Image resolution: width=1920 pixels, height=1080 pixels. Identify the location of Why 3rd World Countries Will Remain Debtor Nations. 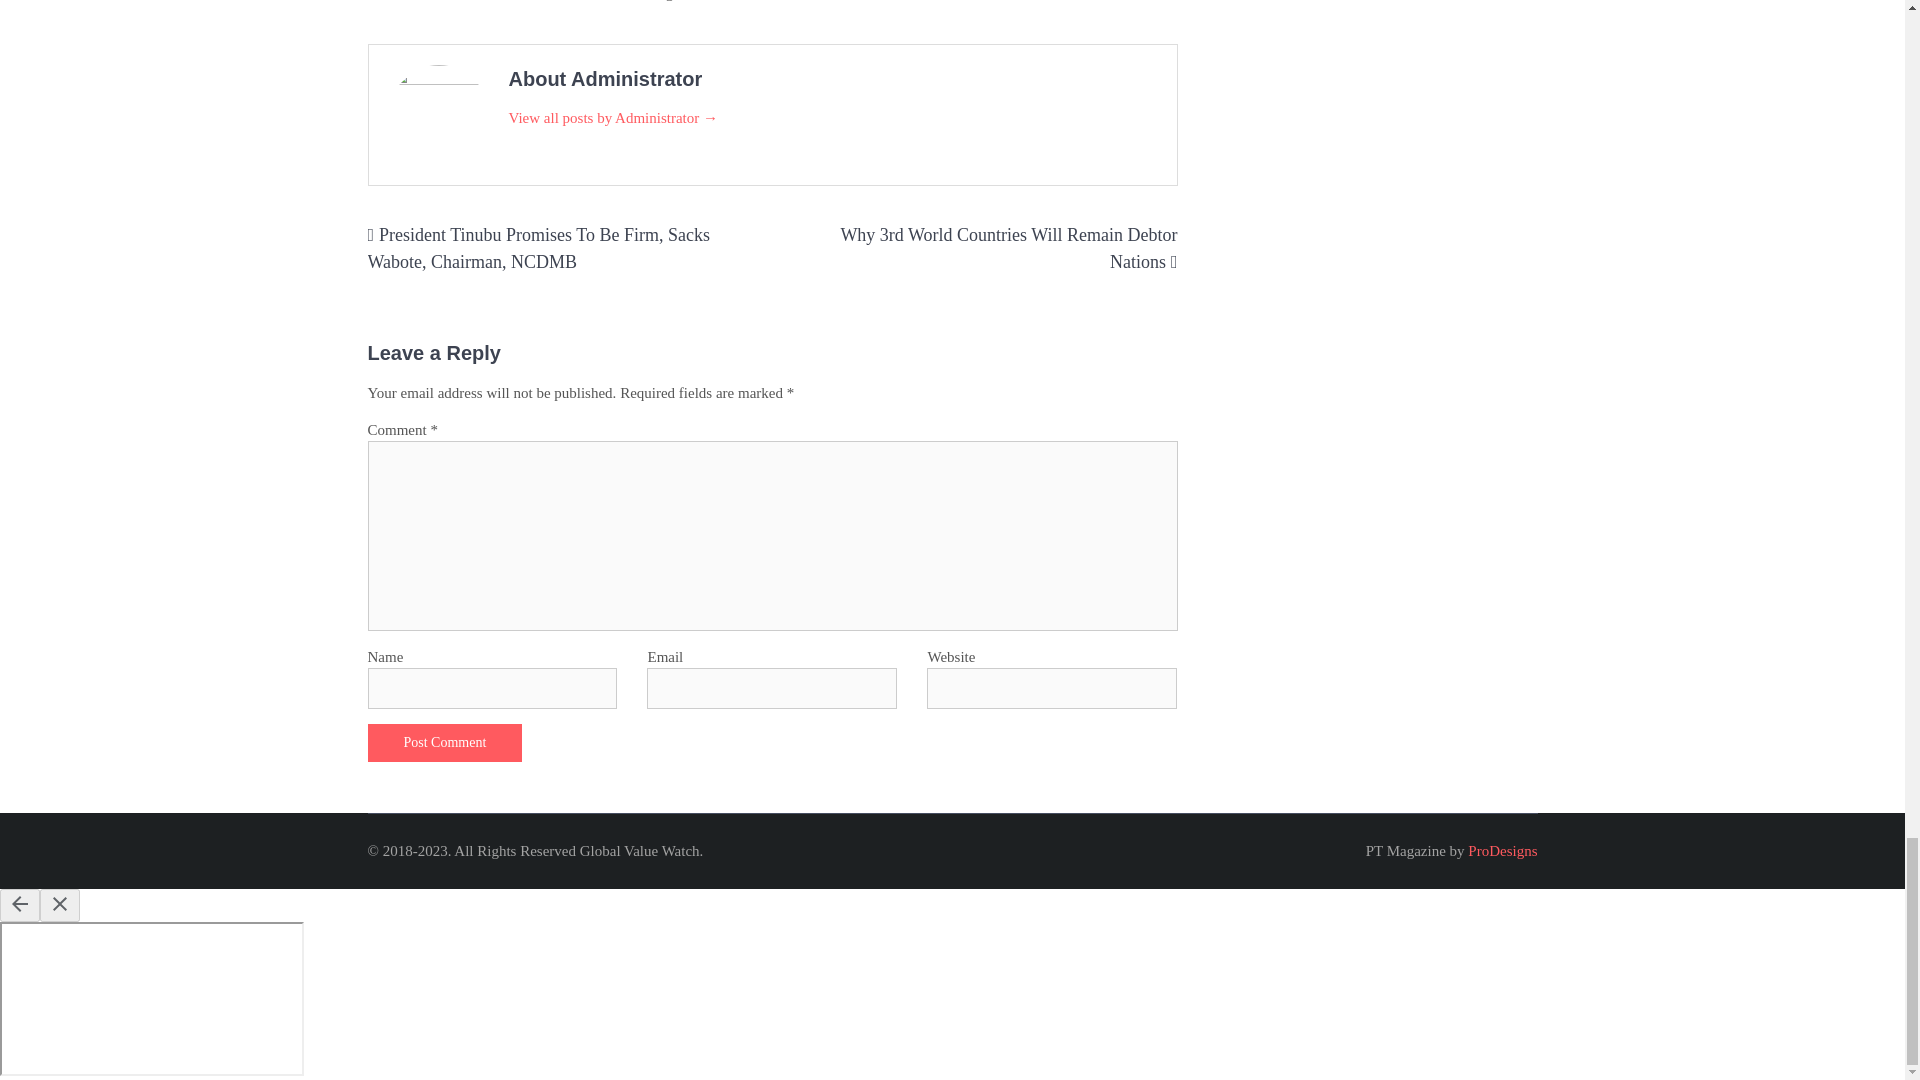
(1008, 248).